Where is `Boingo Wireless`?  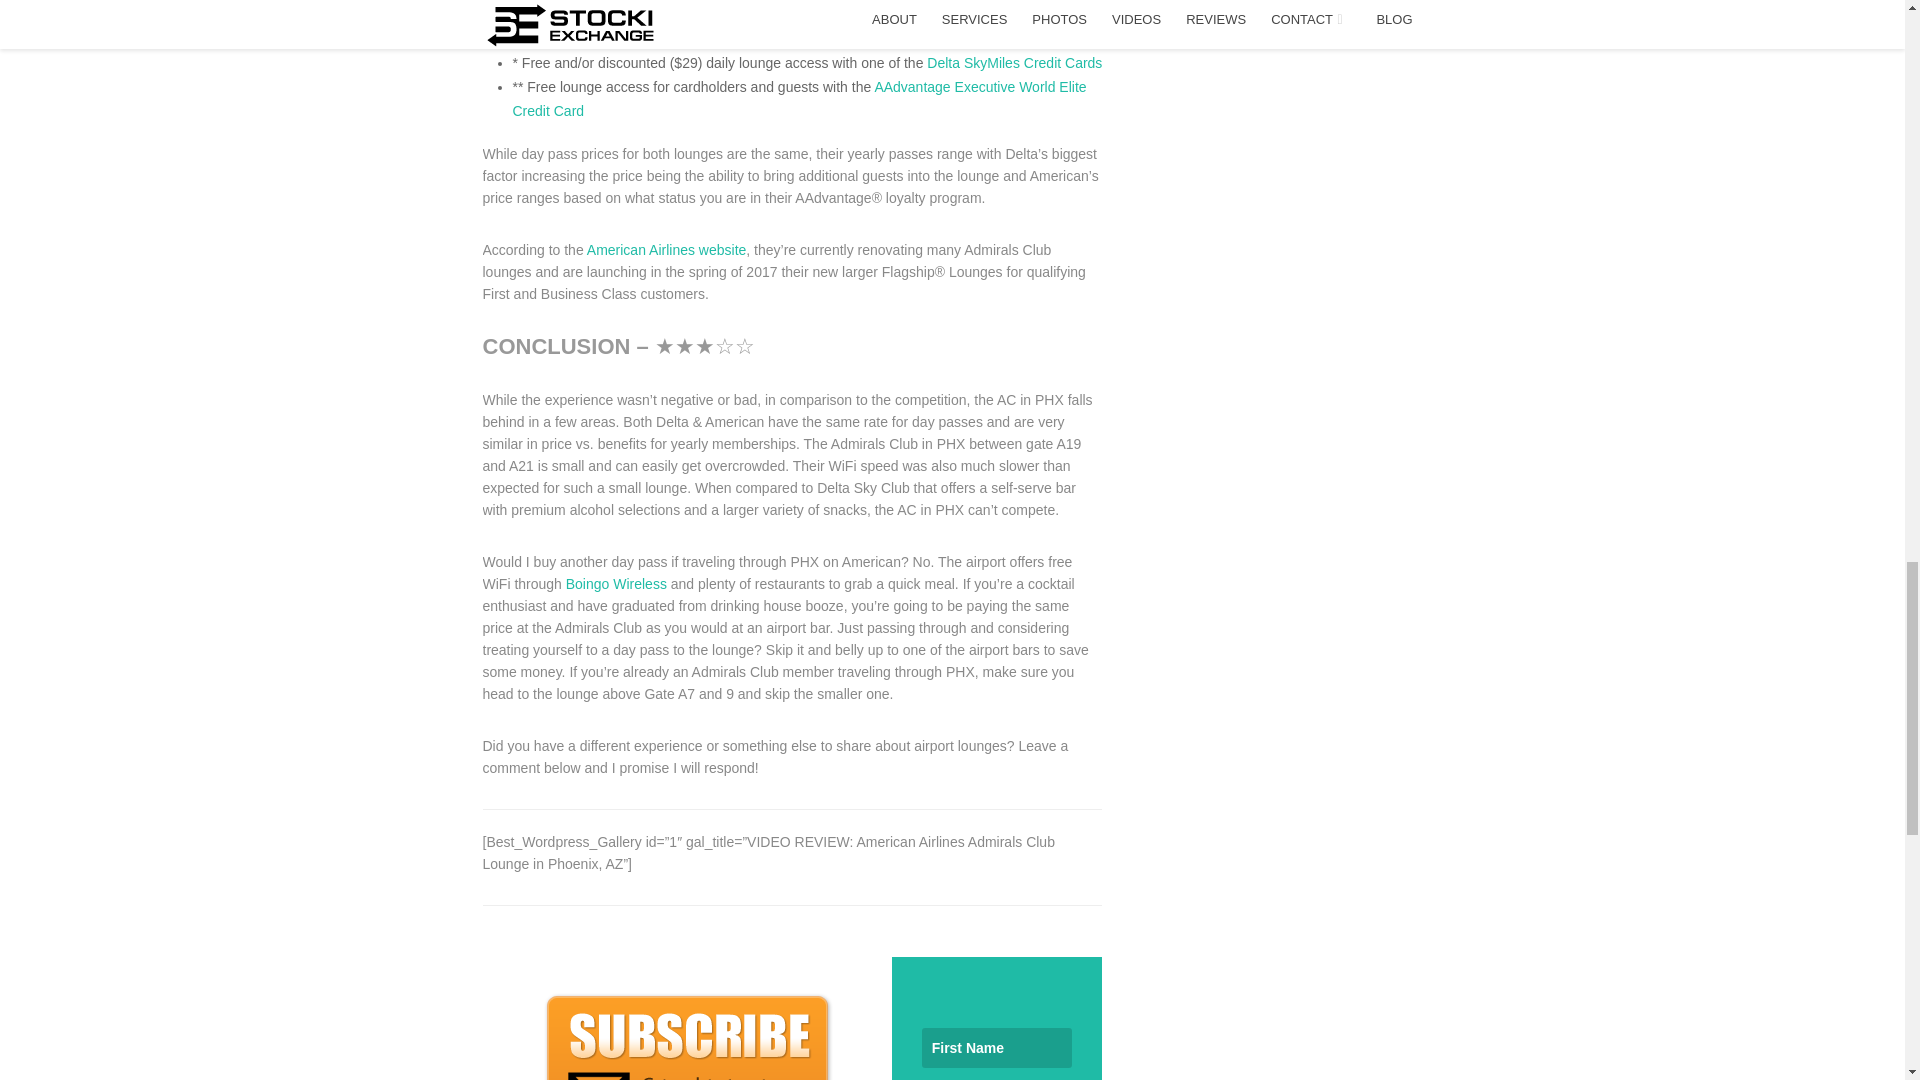
Boingo Wireless is located at coordinates (616, 583).